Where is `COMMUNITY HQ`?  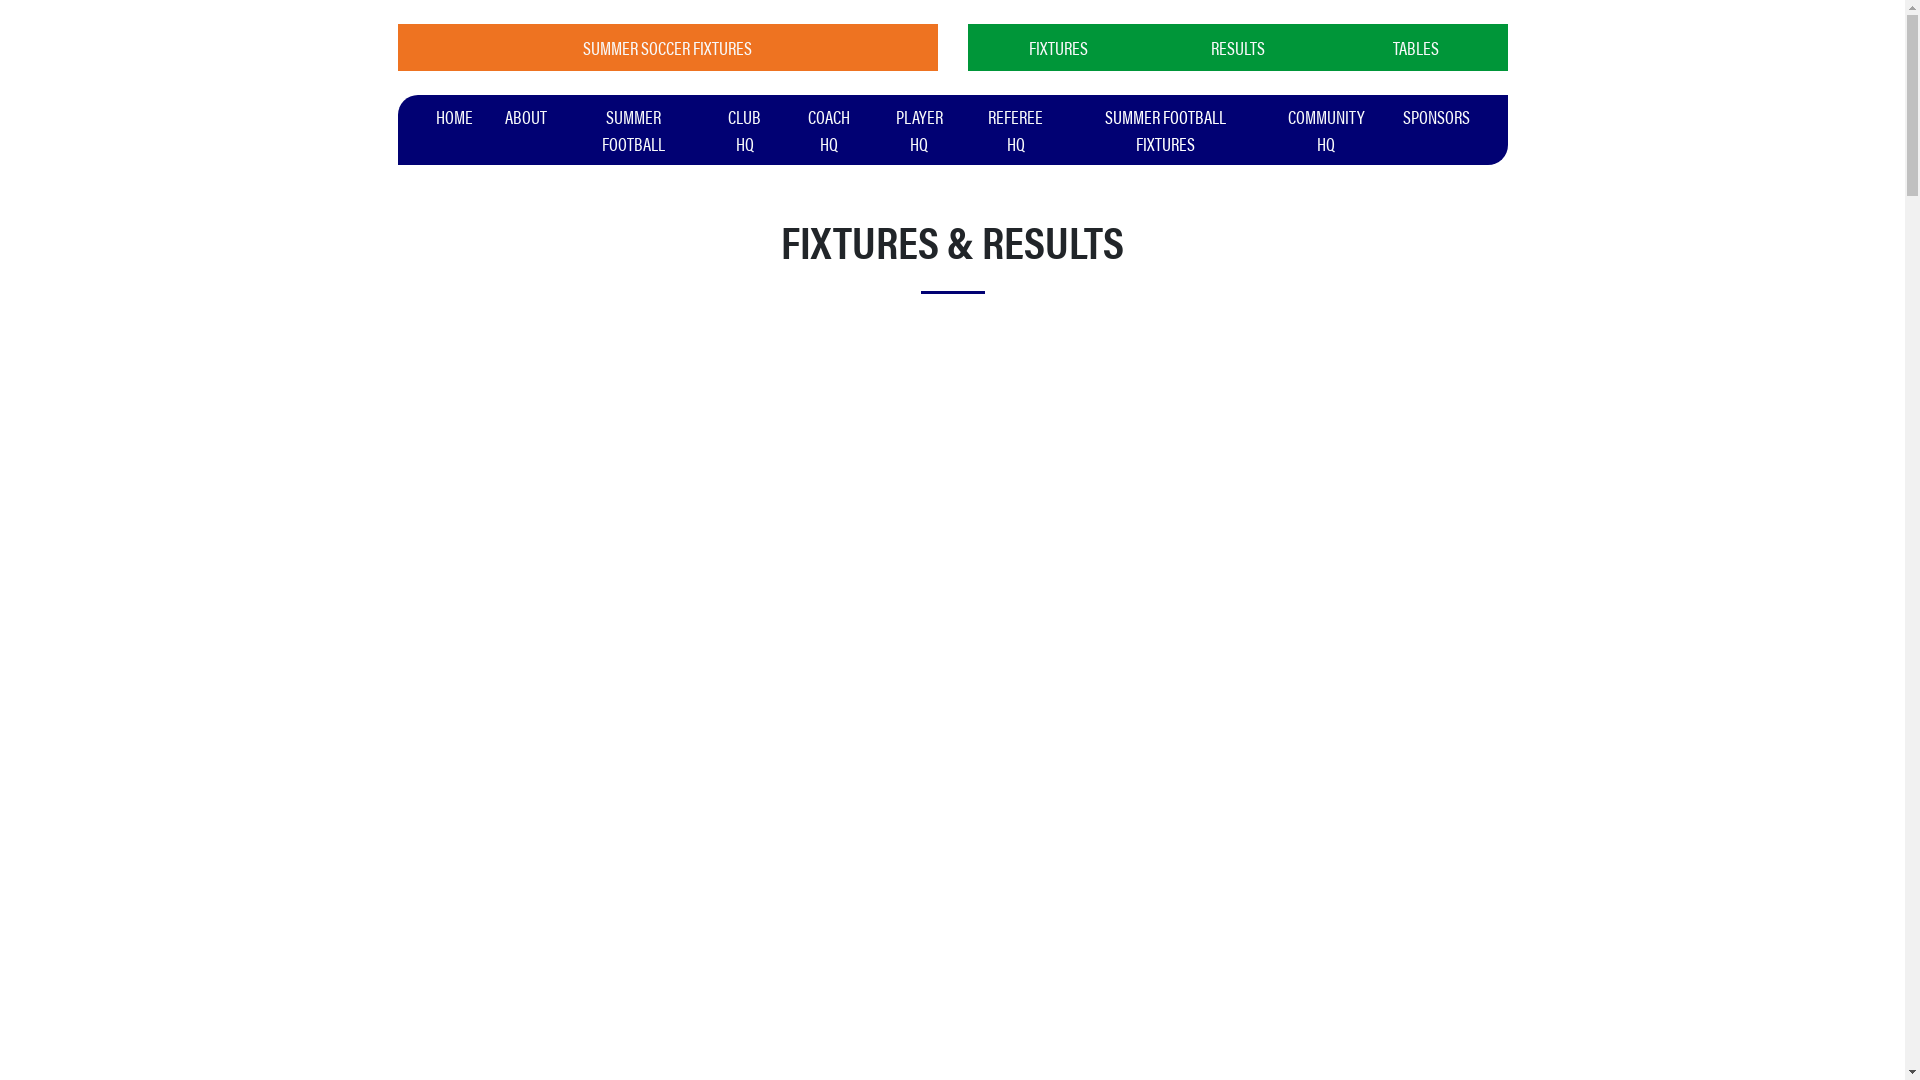 COMMUNITY HQ is located at coordinates (1326, 130).